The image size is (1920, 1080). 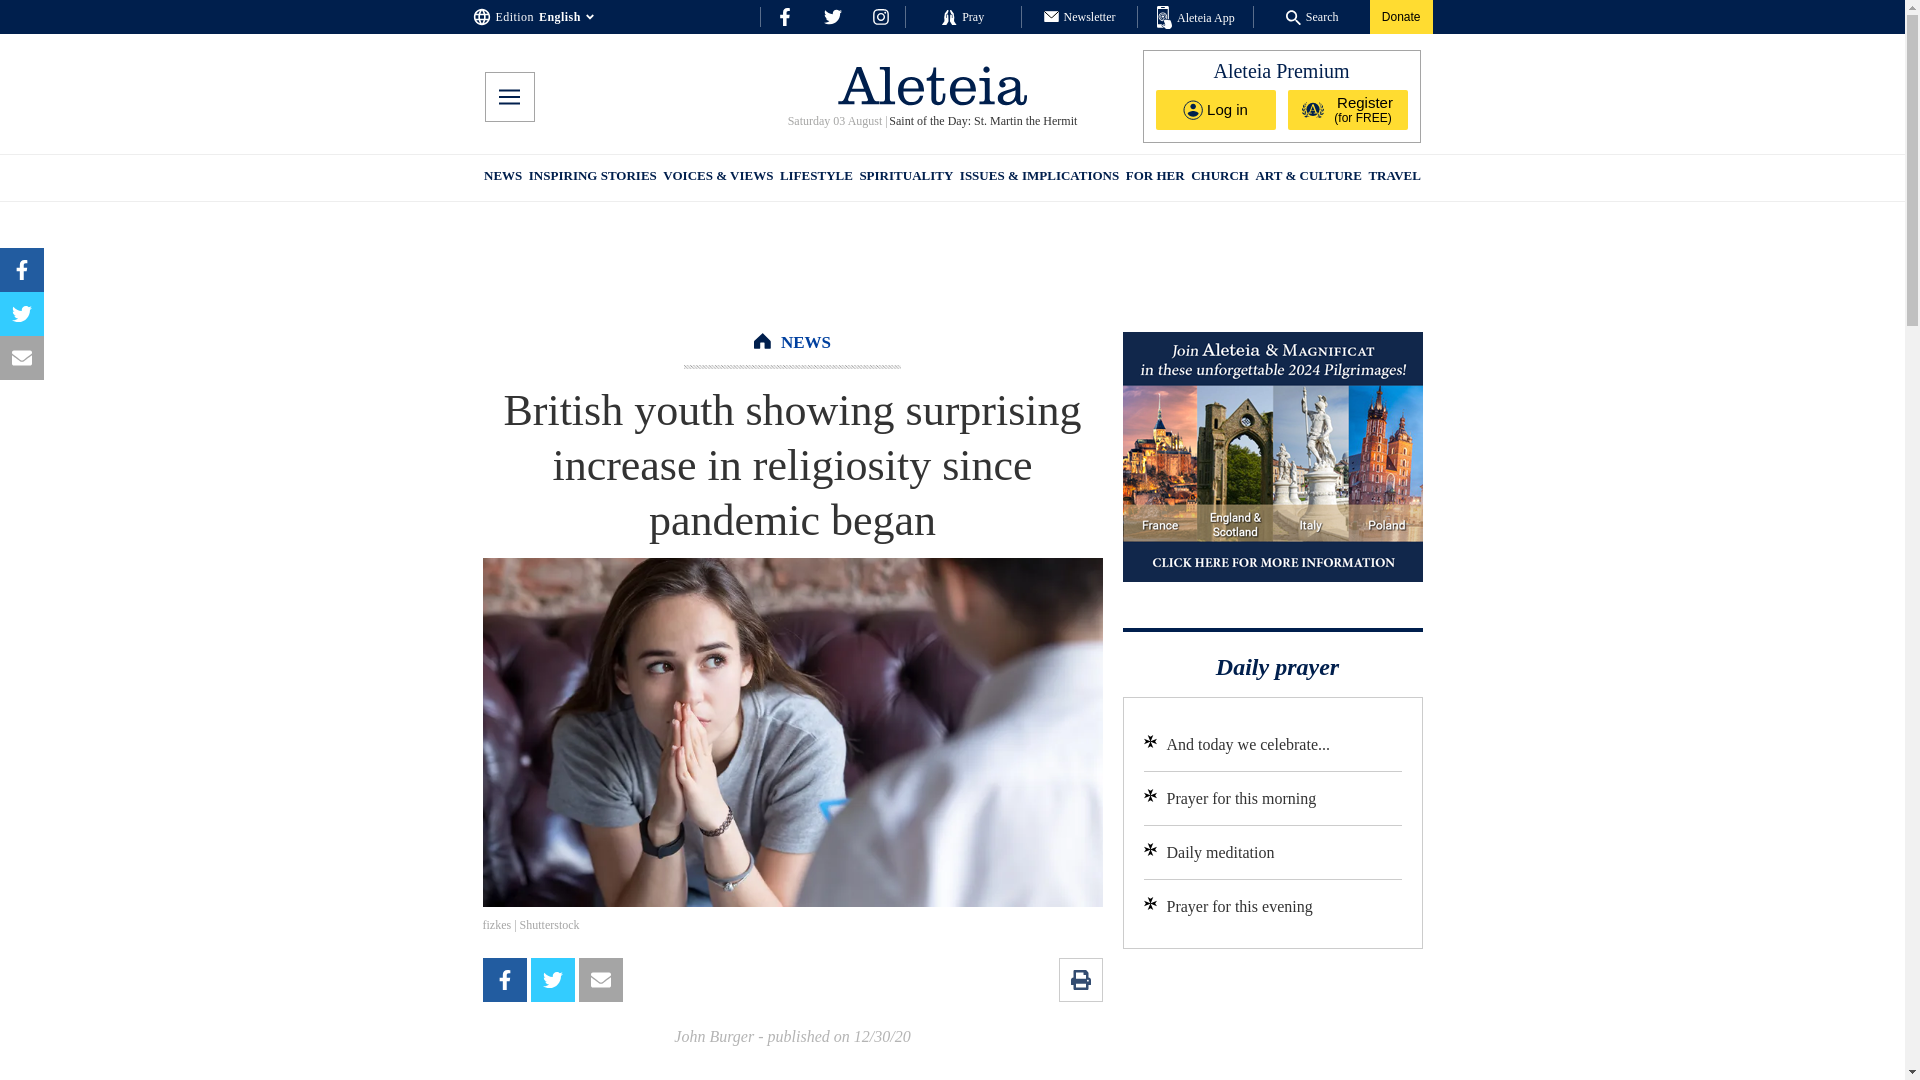 I want to click on social-fb-top-row, so click(x=784, y=16).